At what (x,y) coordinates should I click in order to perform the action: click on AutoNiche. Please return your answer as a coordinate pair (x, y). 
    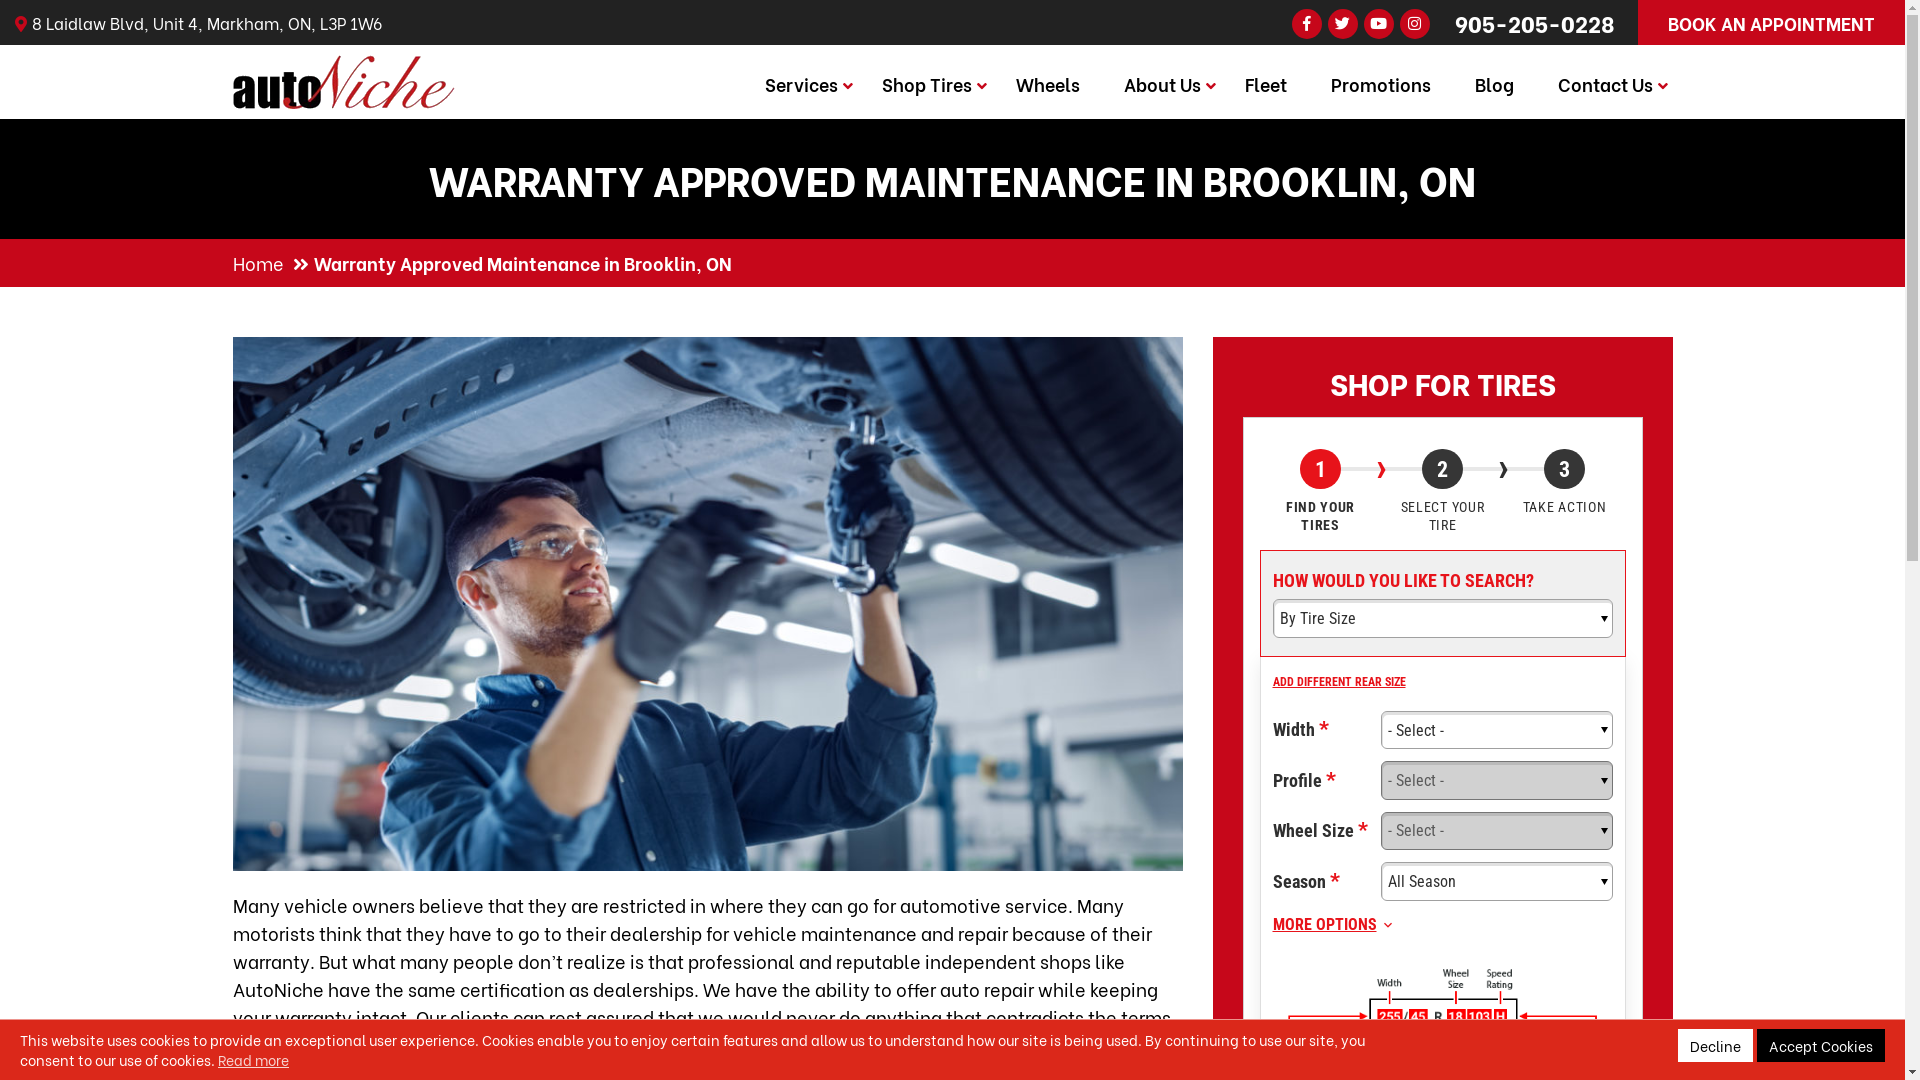
    Looking at the image, I should click on (343, 68).